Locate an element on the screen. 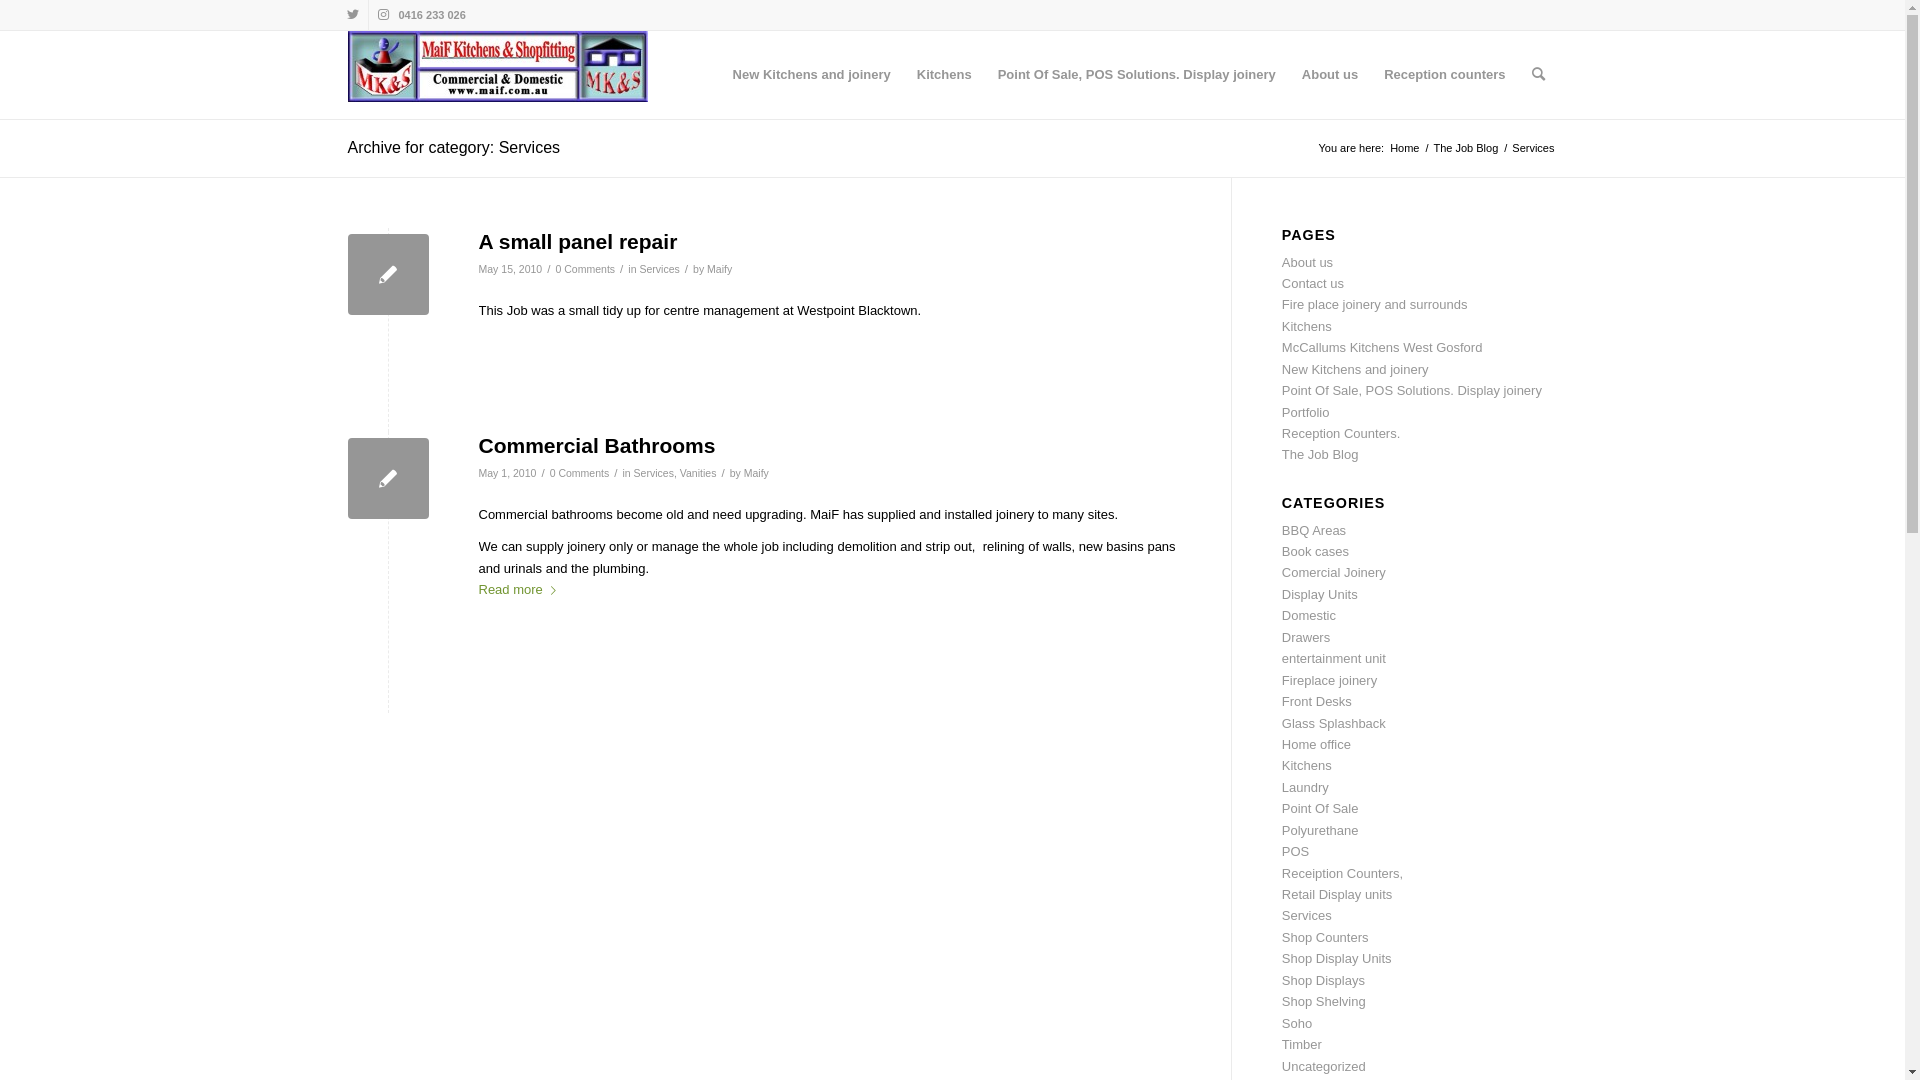  Maify is located at coordinates (720, 269).